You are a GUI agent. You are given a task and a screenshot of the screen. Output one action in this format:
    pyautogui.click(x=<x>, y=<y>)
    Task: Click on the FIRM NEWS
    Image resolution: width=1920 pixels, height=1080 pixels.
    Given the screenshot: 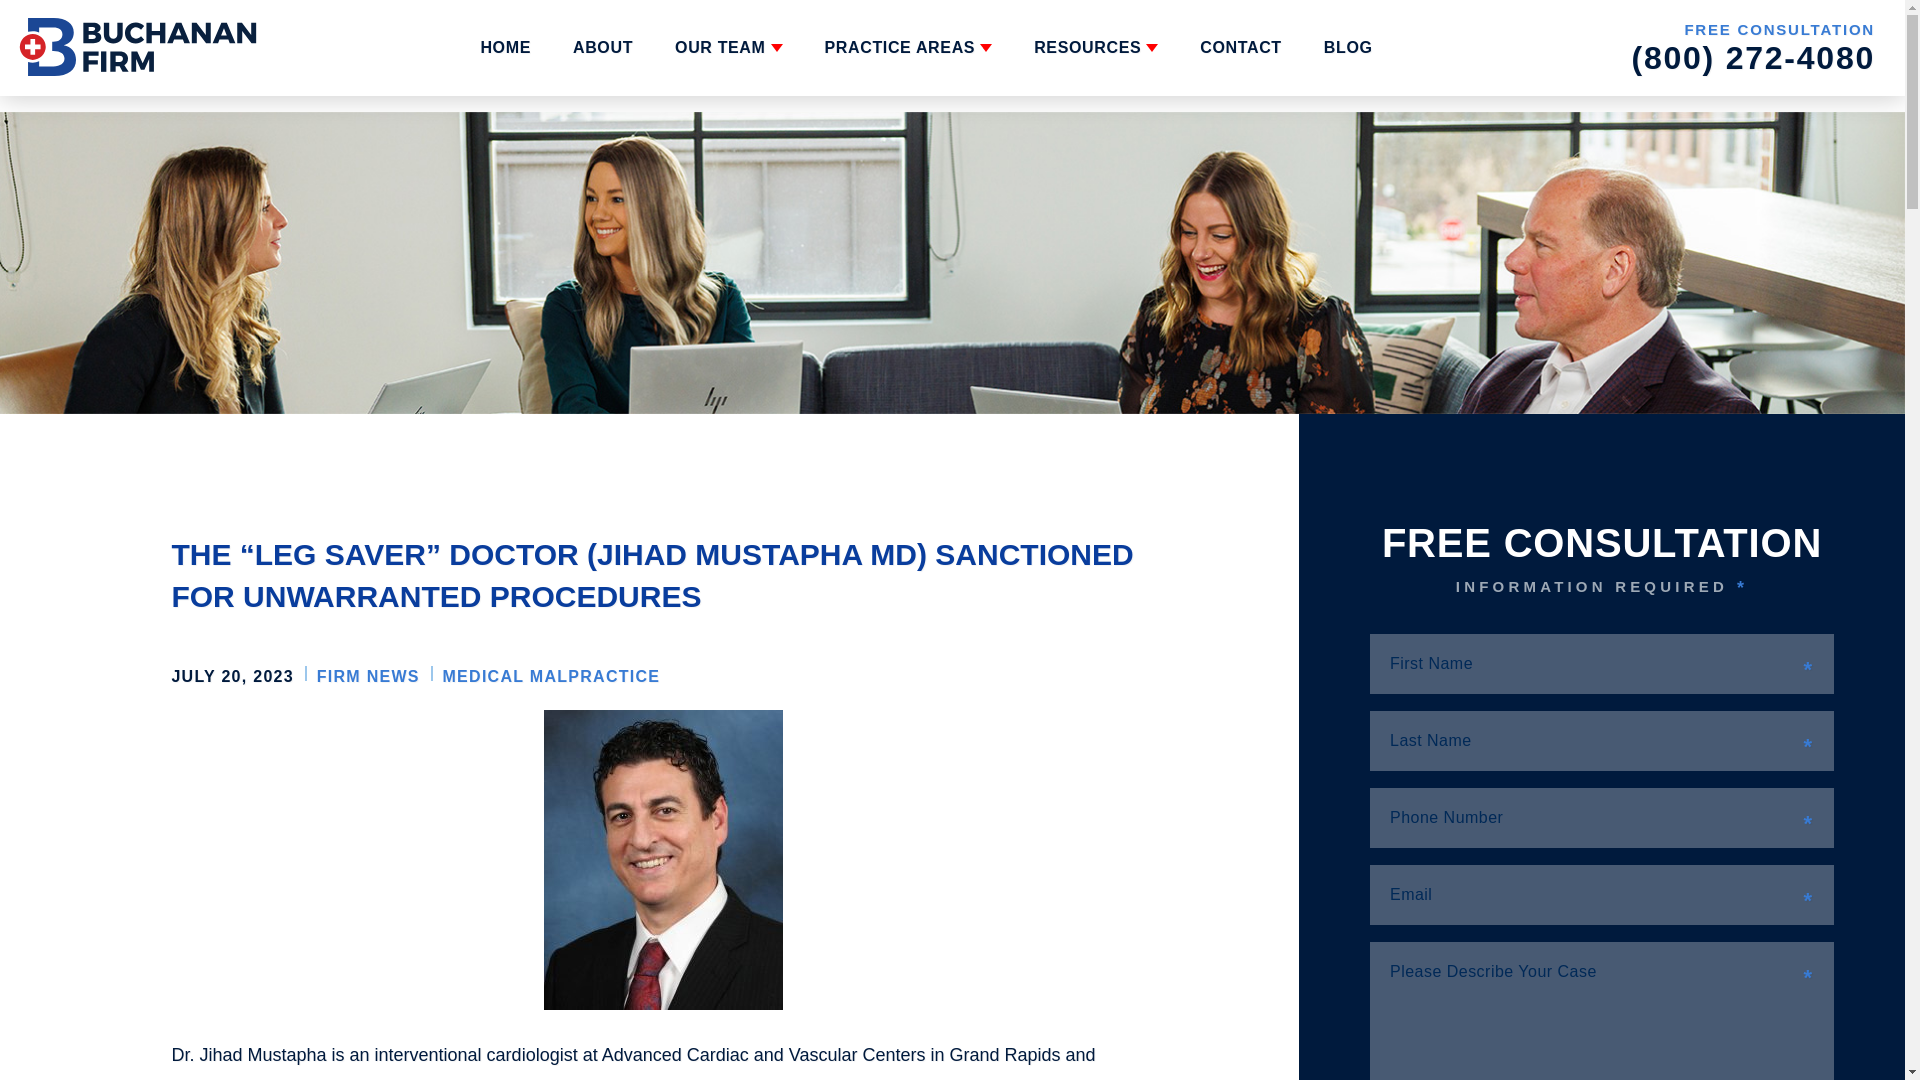 What is the action you would take?
    pyautogui.click(x=368, y=676)
    